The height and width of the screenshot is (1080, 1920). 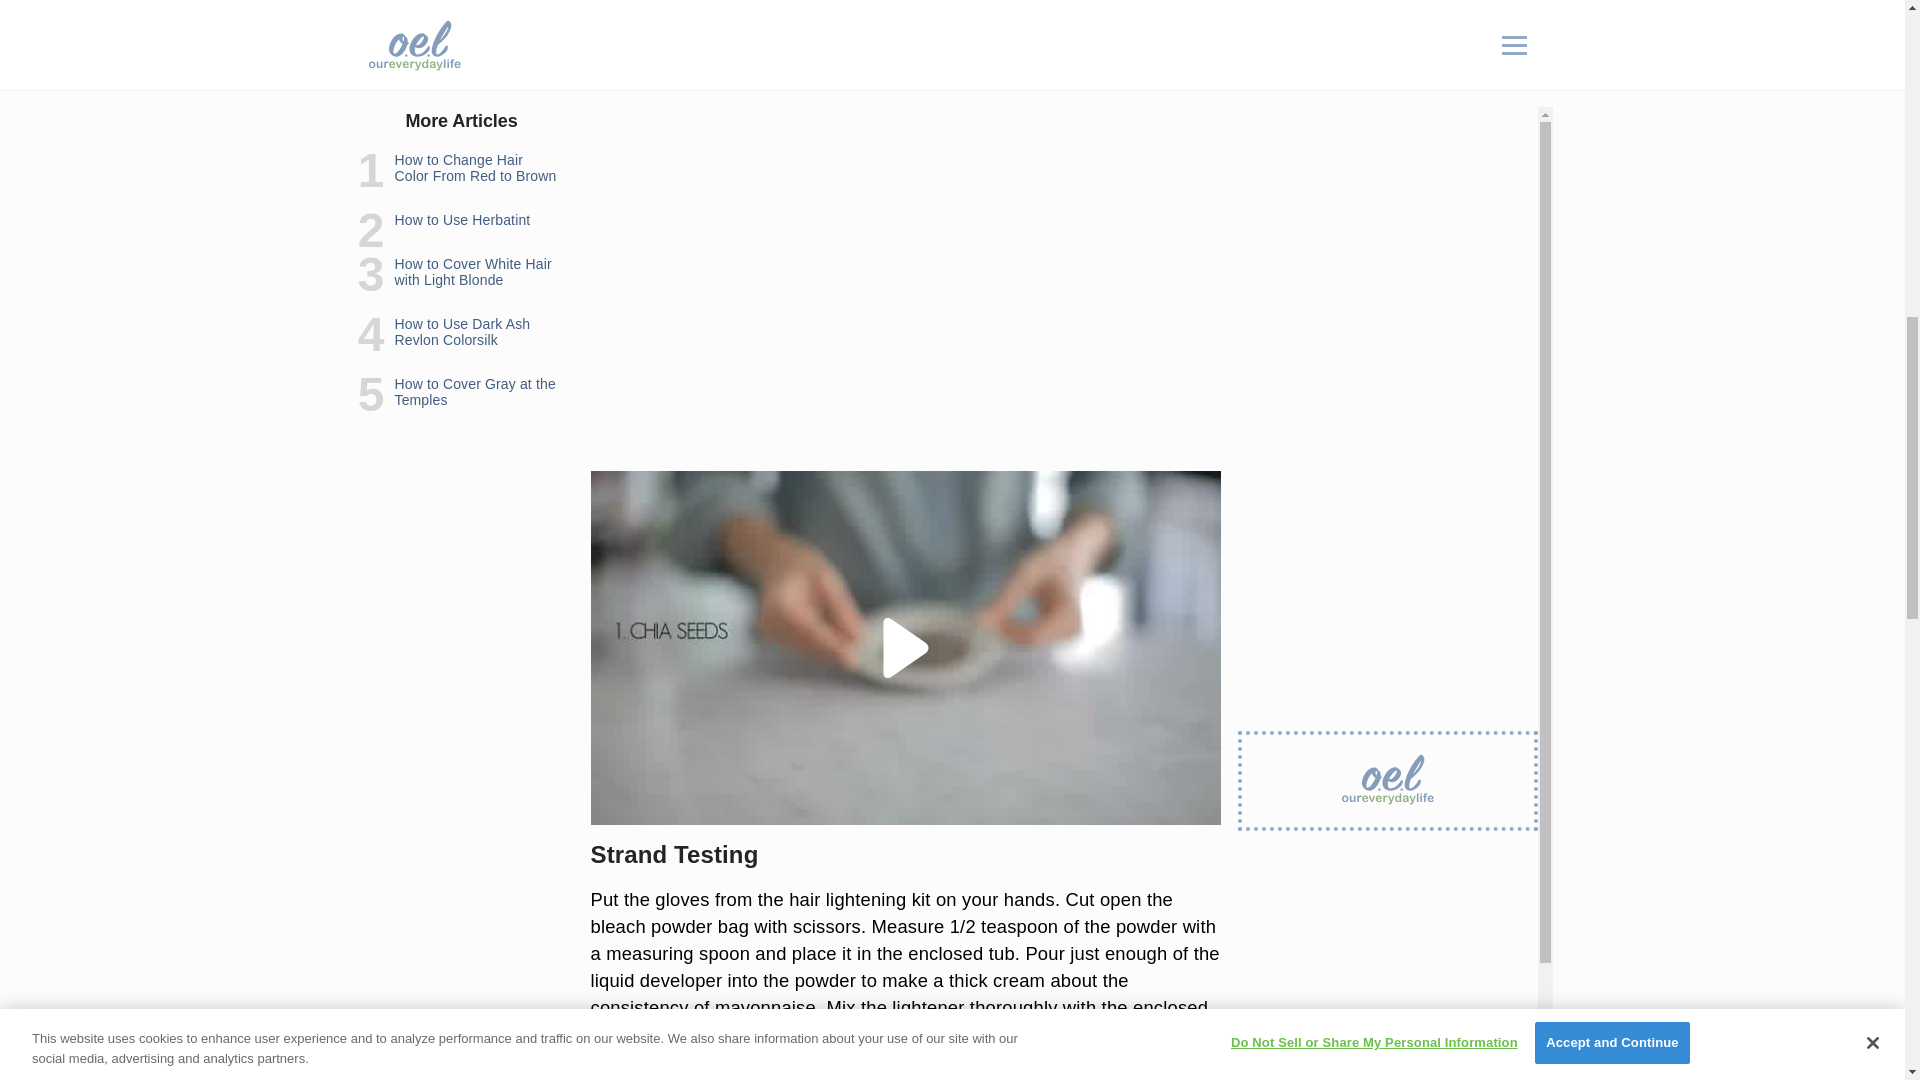 I want to click on Advertisement, so click(x=905, y=314).